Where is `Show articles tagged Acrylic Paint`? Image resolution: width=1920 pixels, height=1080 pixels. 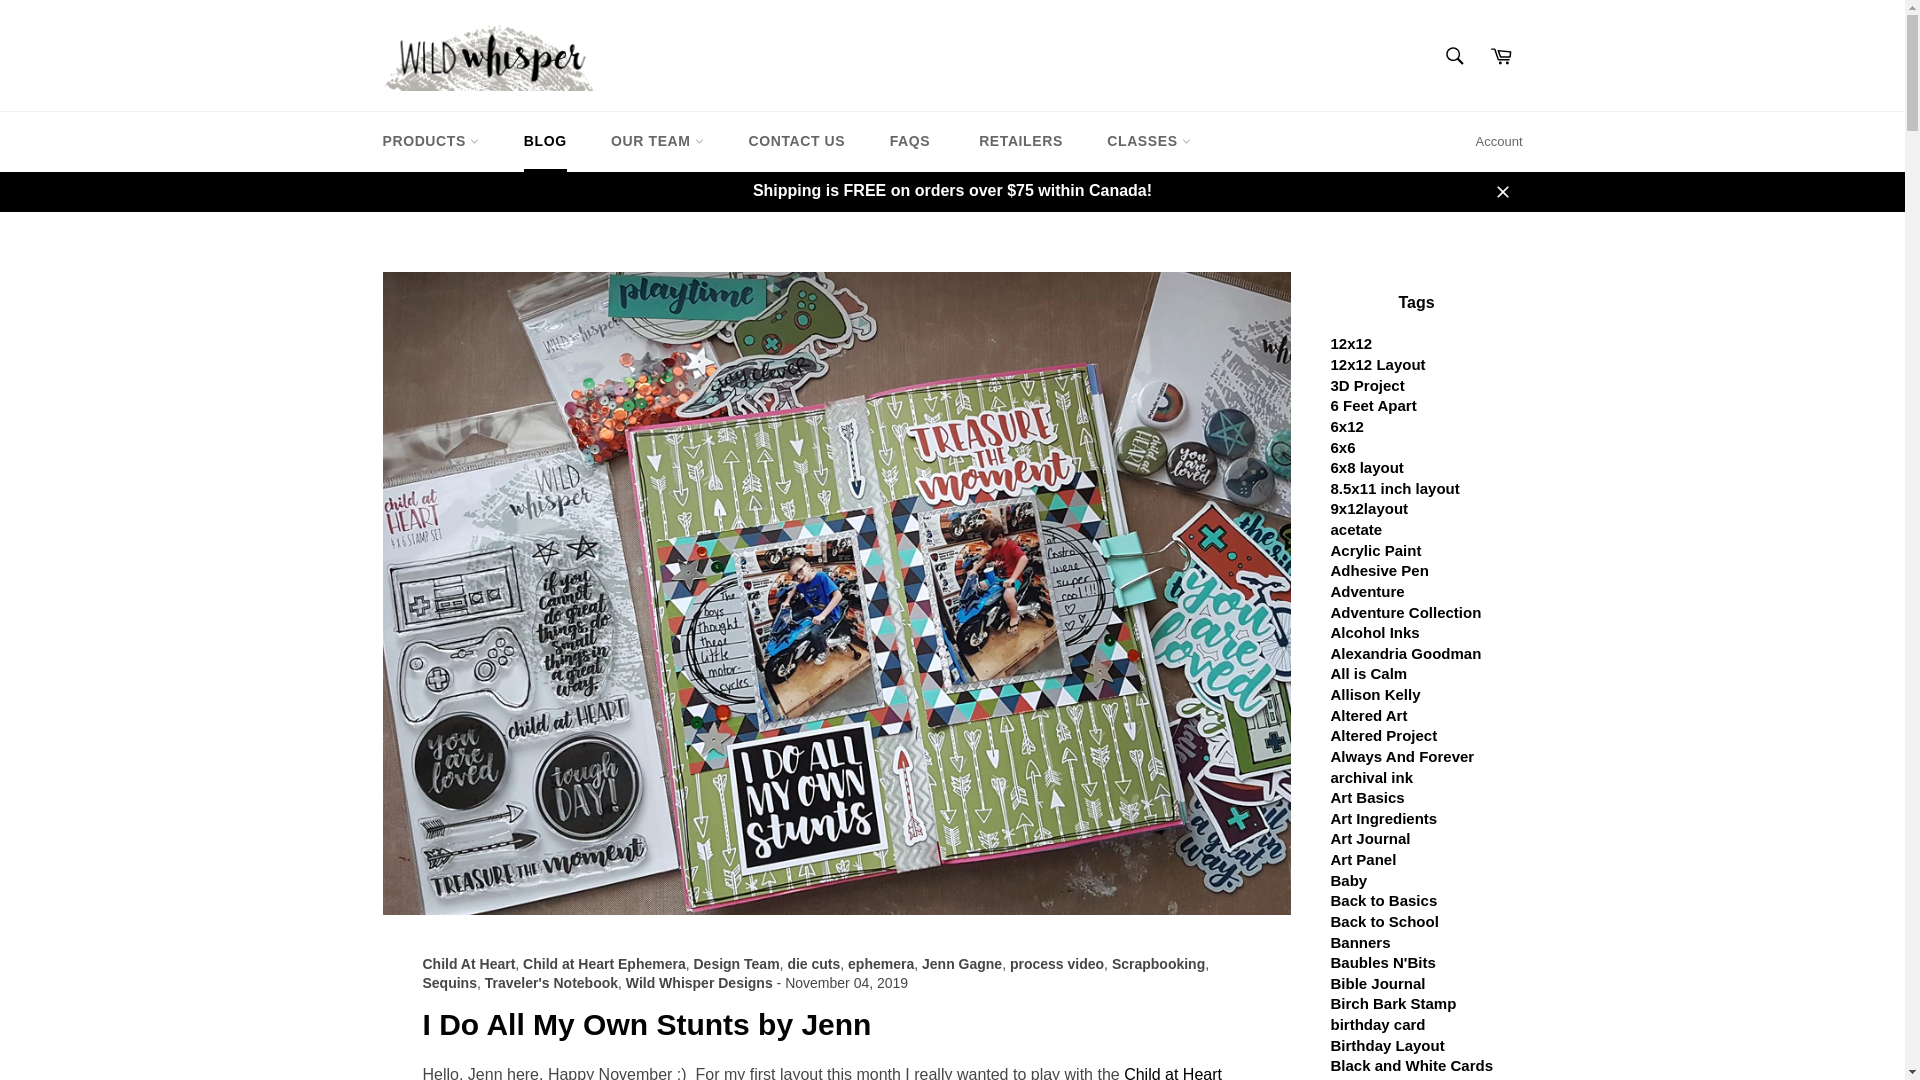 Show articles tagged Acrylic Paint is located at coordinates (1375, 550).